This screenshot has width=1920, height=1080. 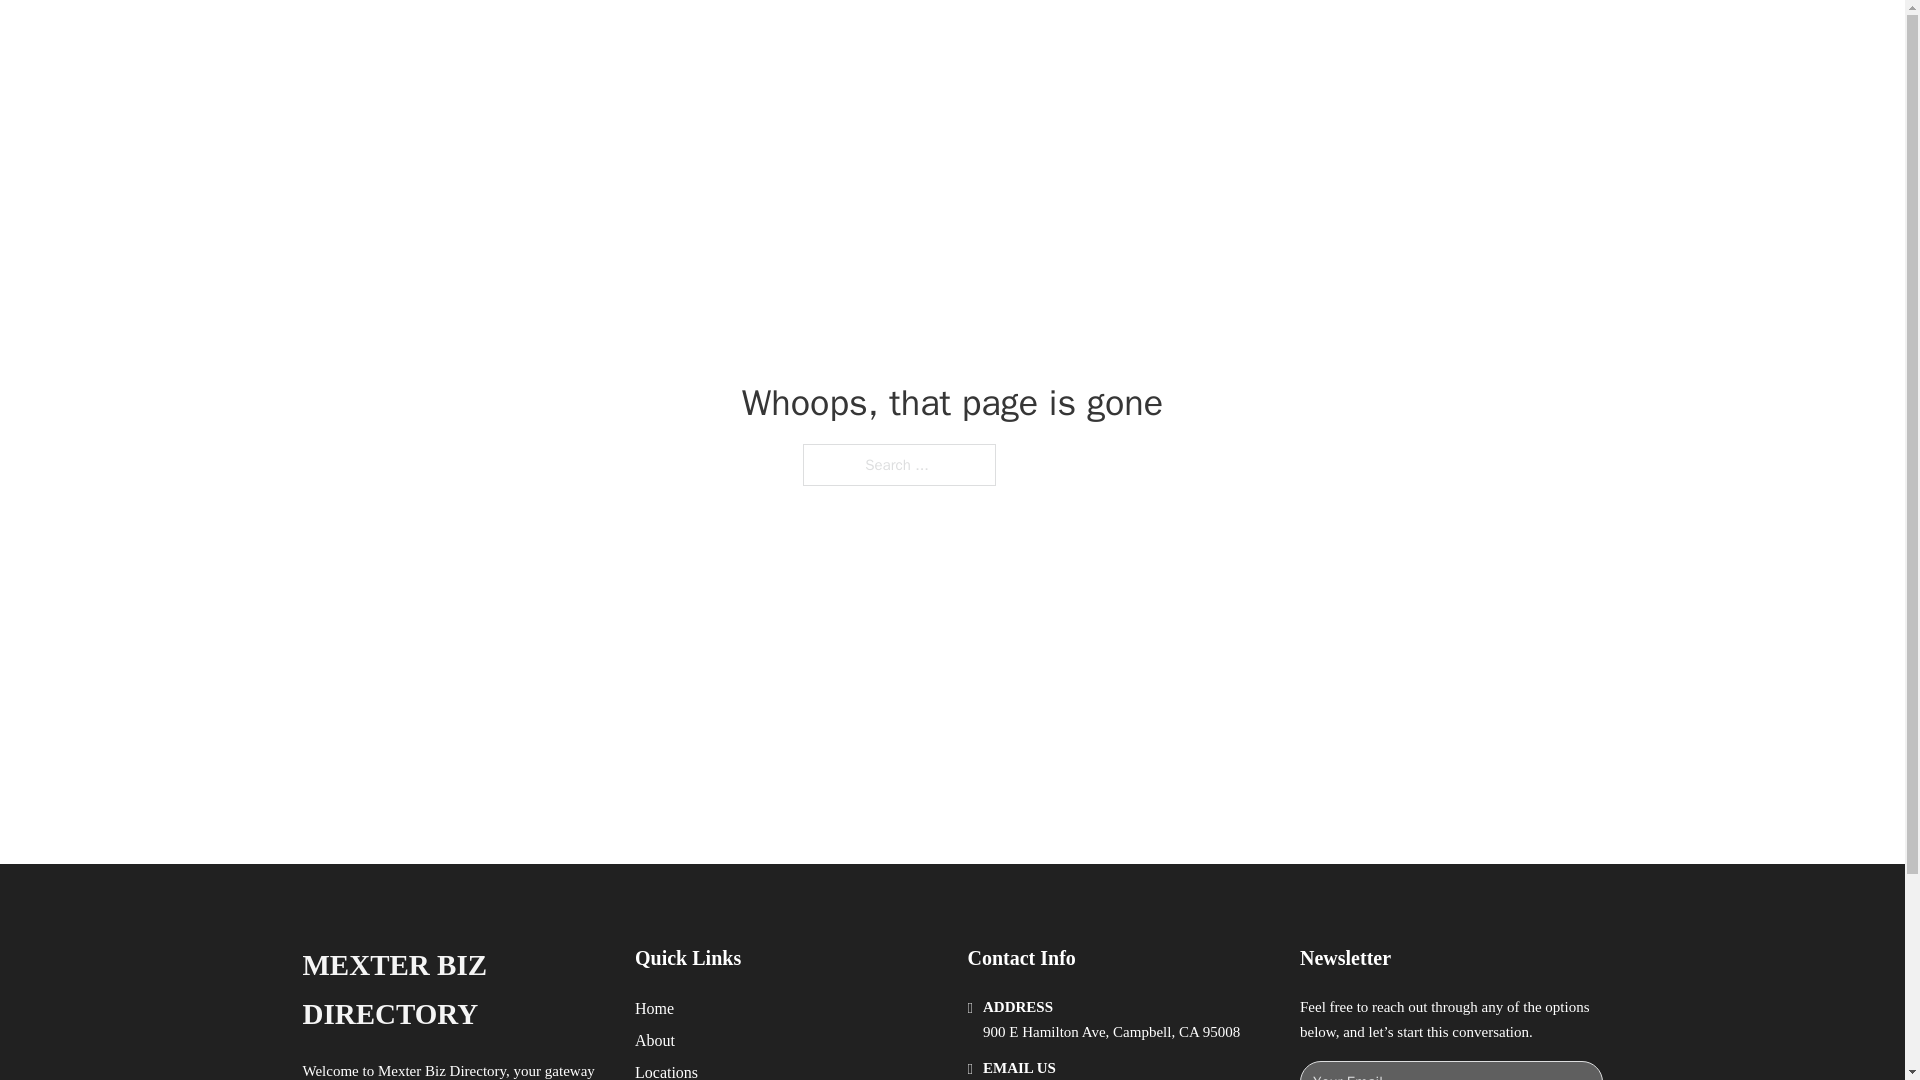 What do you see at coordinates (1306, 38) in the screenshot?
I see `LOCATIONS` at bounding box center [1306, 38].